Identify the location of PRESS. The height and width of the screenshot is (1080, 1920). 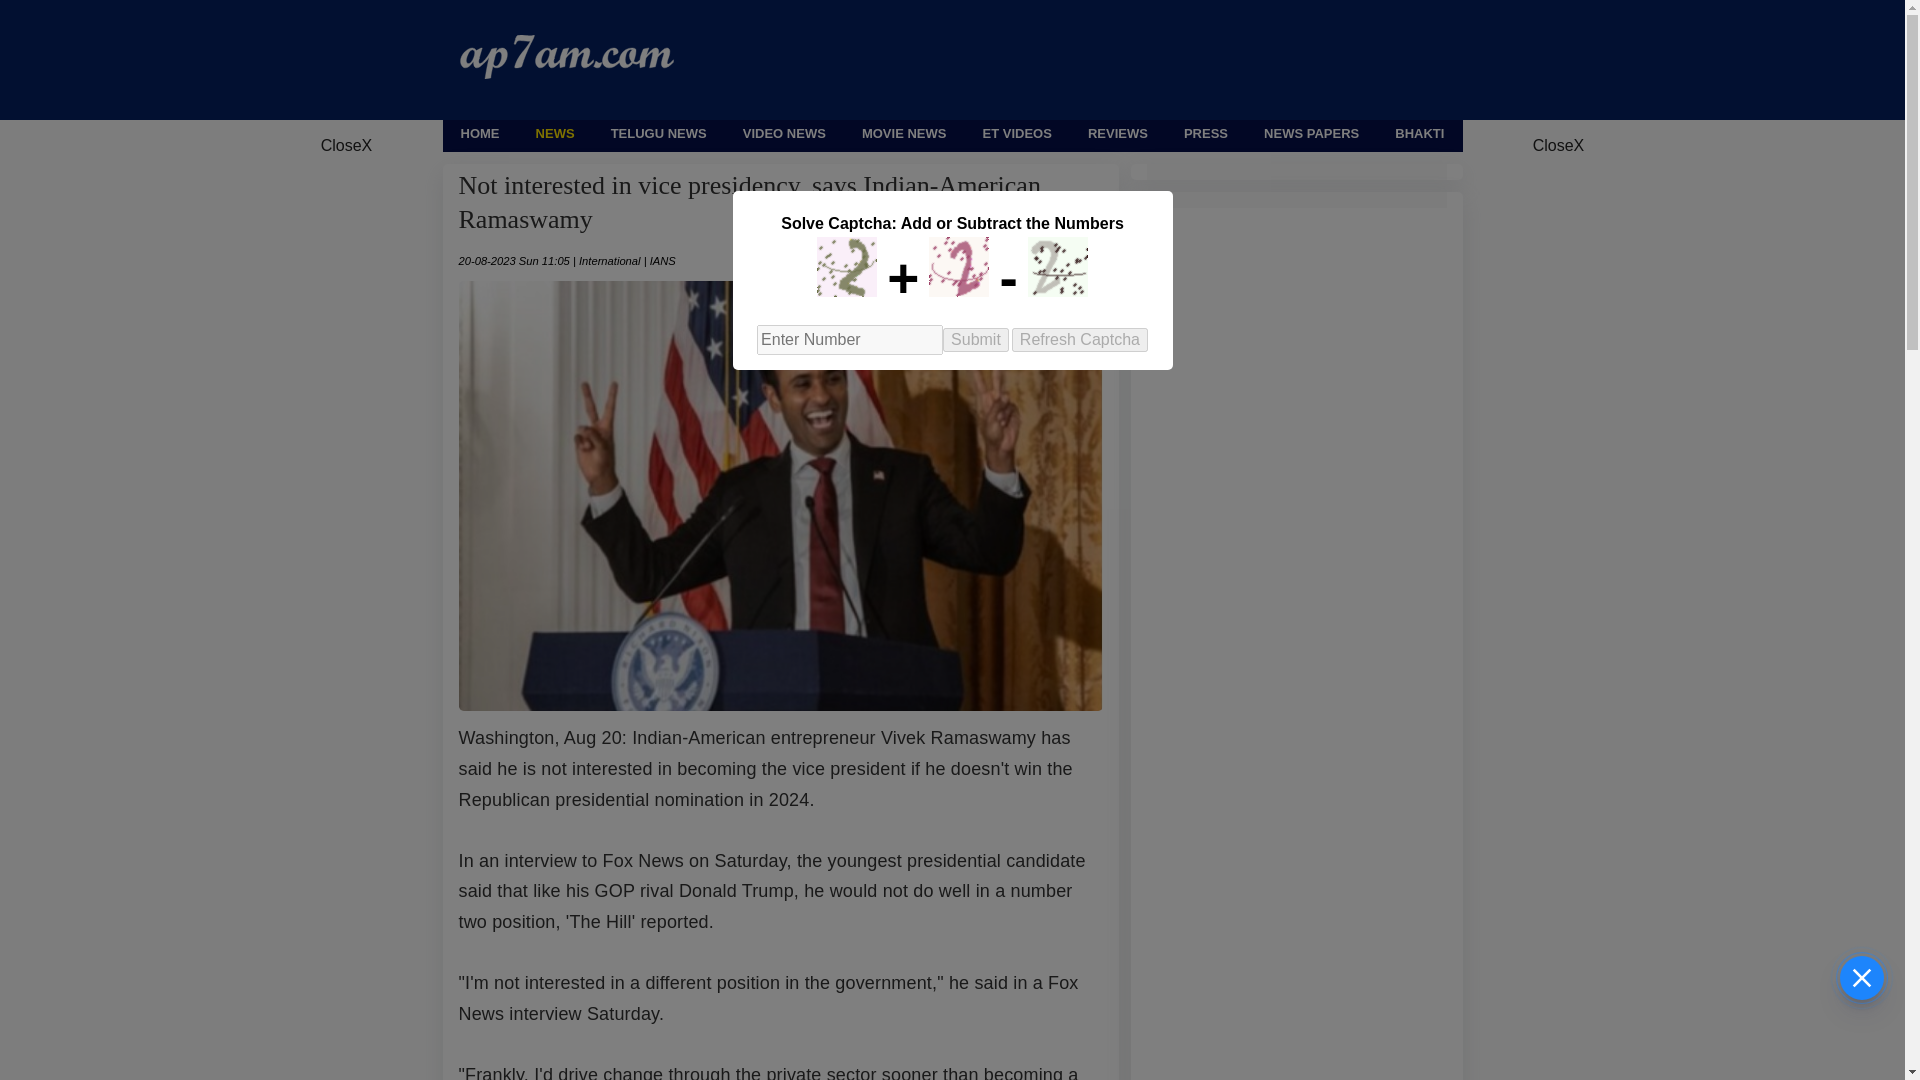
(1206, 134).